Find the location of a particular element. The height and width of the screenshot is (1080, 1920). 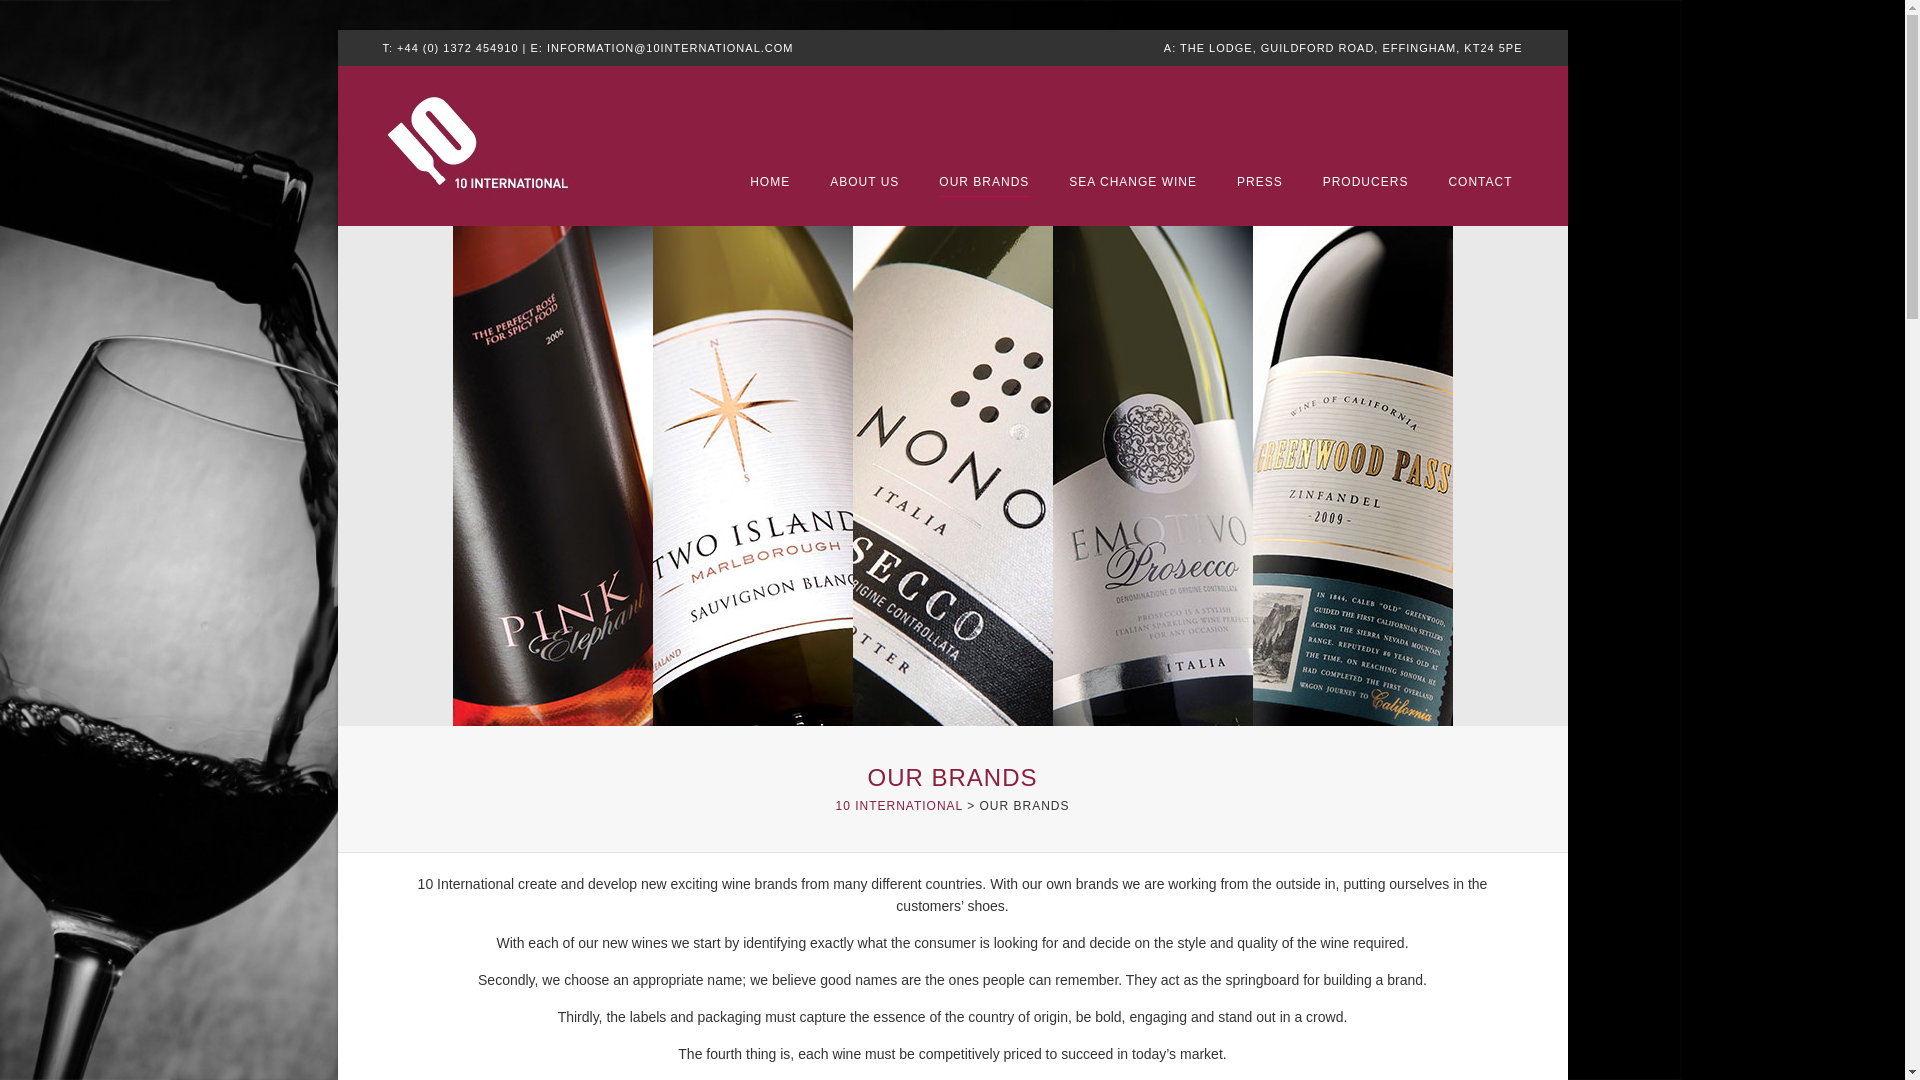

HOME is located at coordinates (770, 183).